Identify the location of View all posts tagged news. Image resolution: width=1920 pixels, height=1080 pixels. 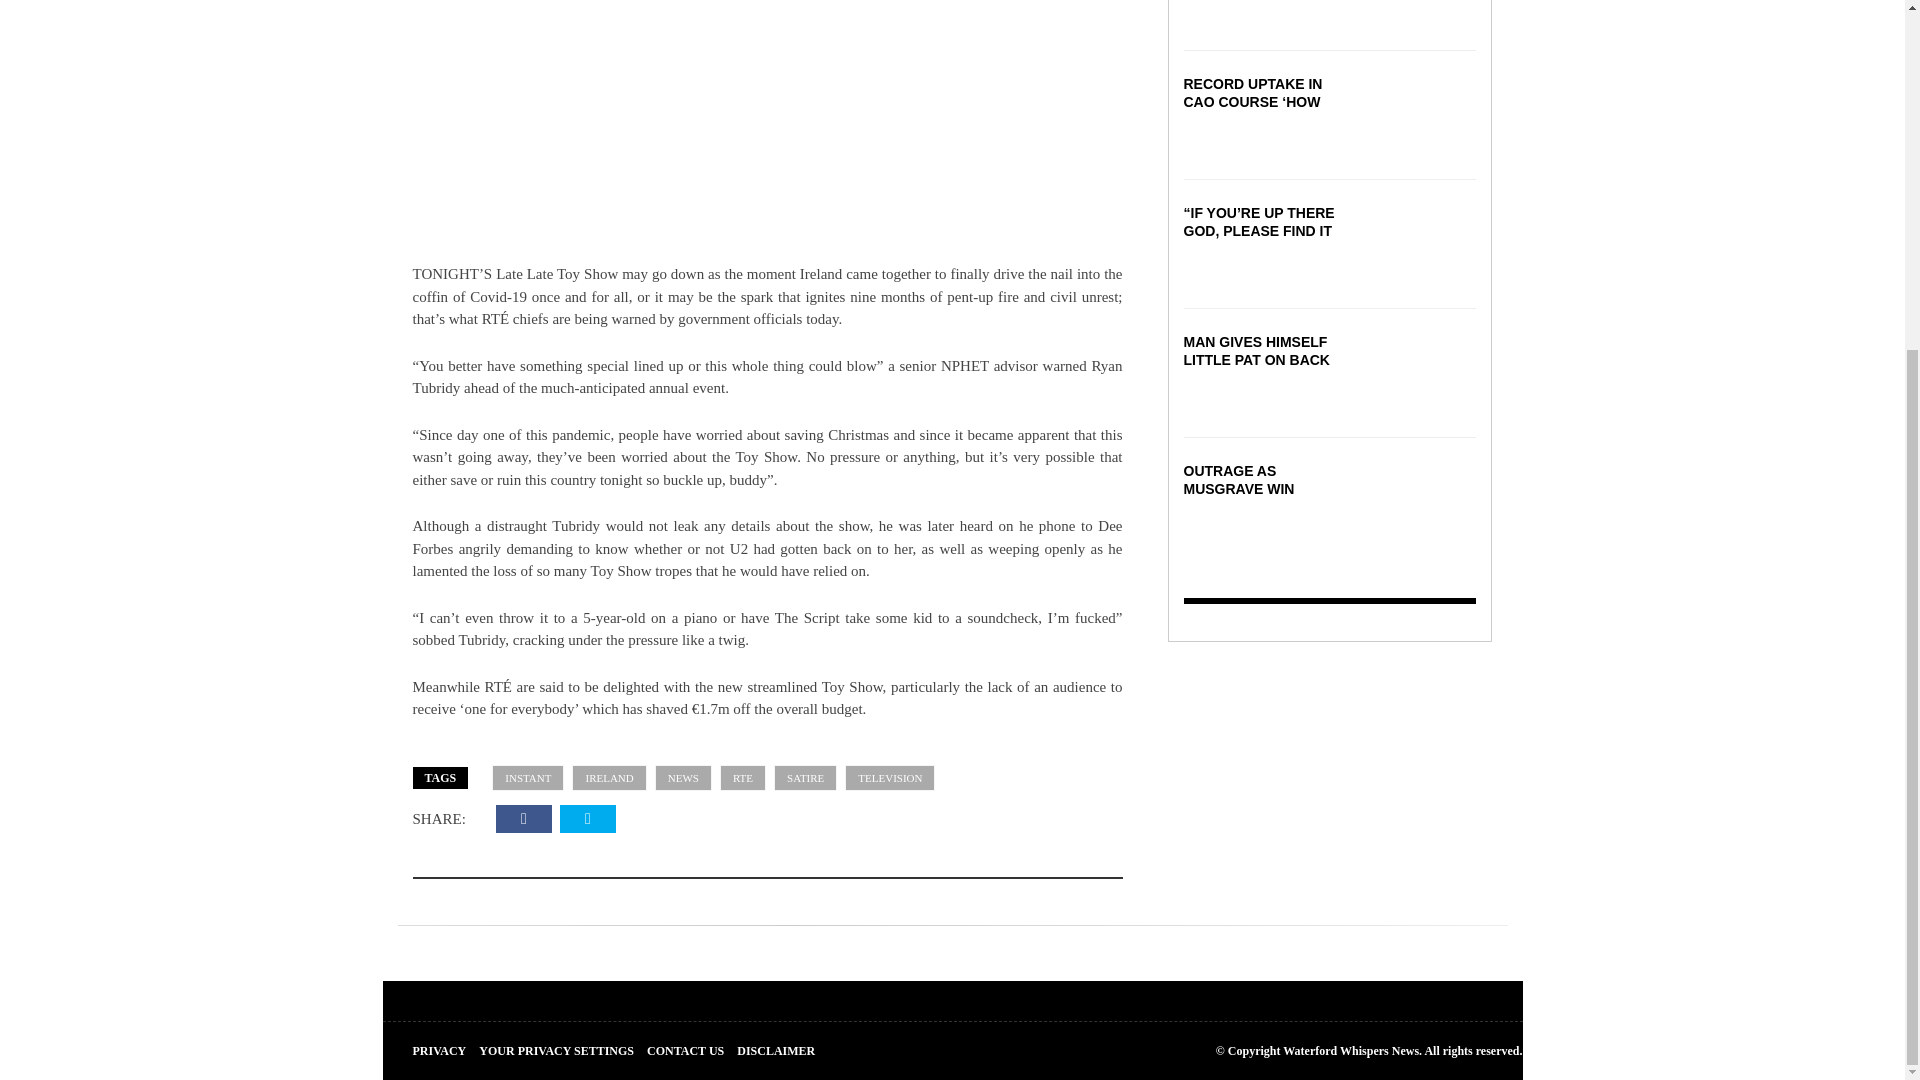
(683, 778).